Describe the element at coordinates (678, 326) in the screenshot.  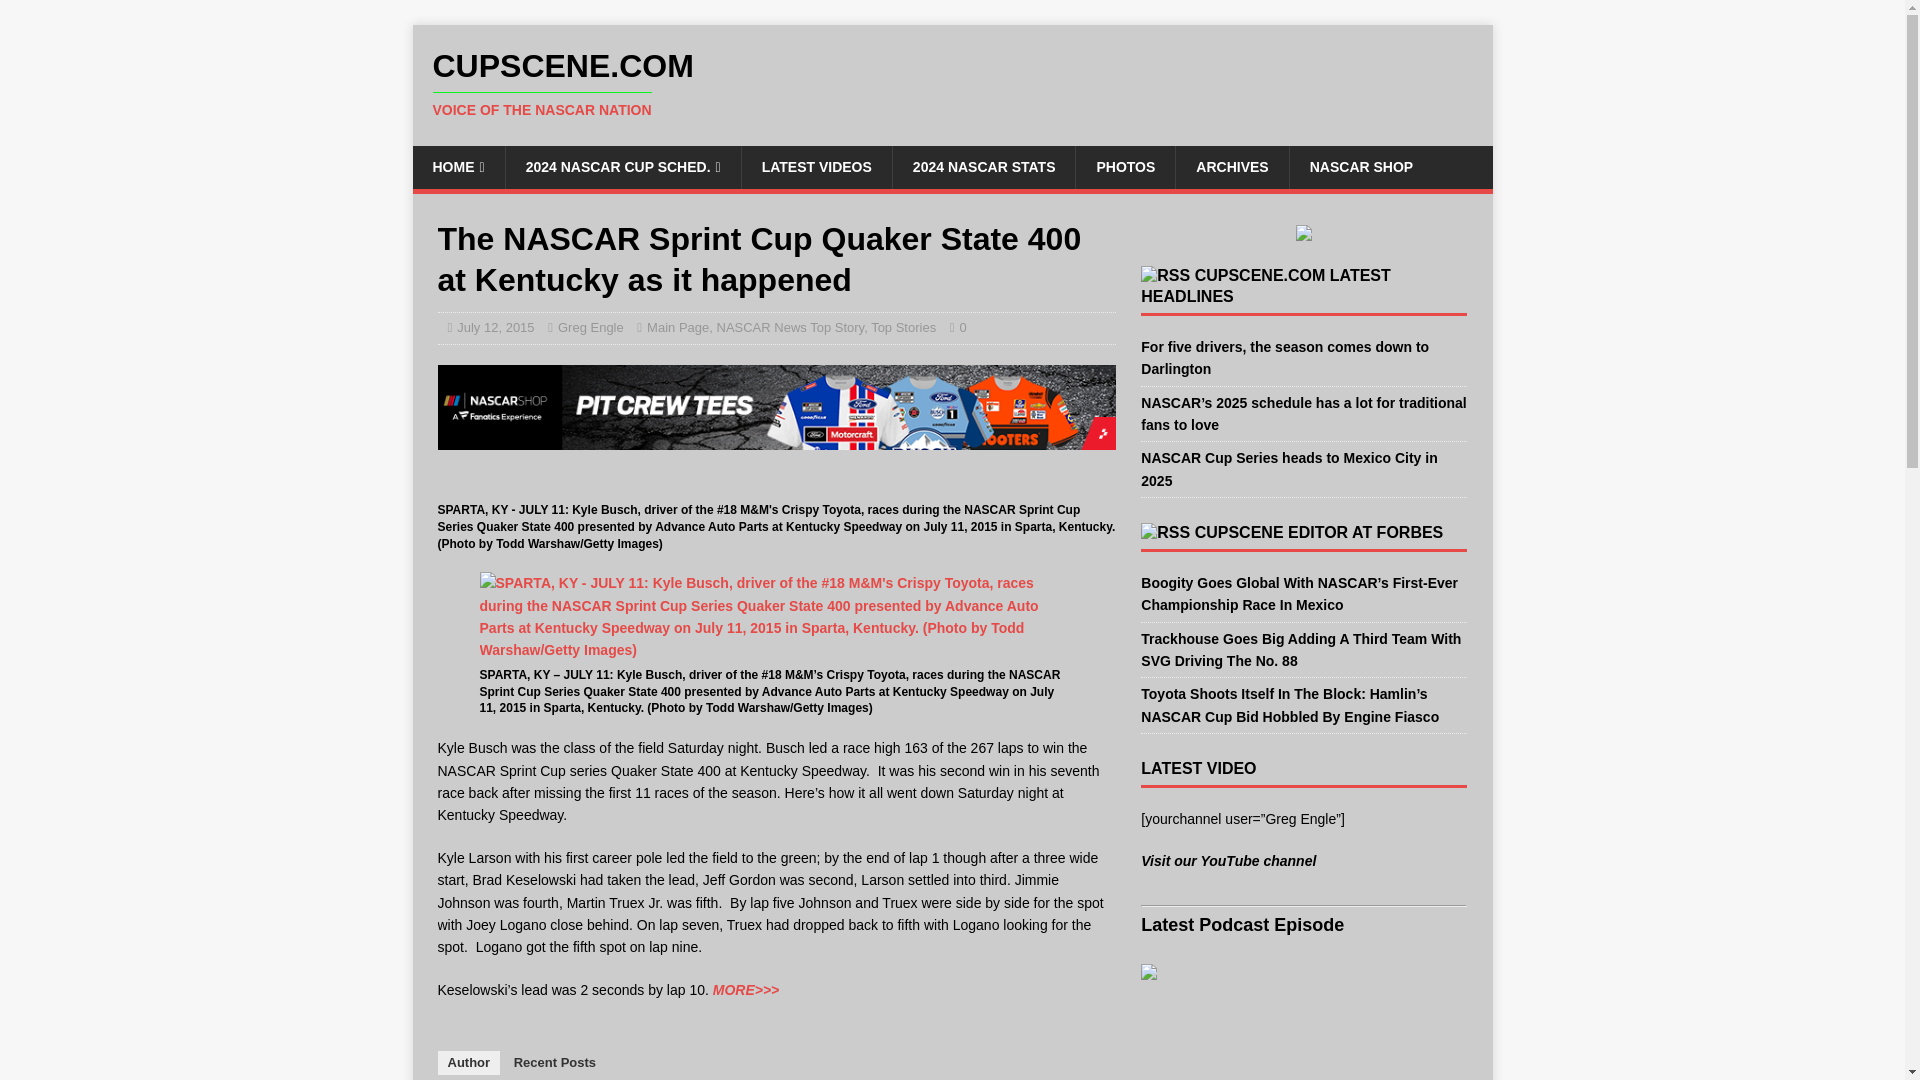
I see `Main Page` at that location.